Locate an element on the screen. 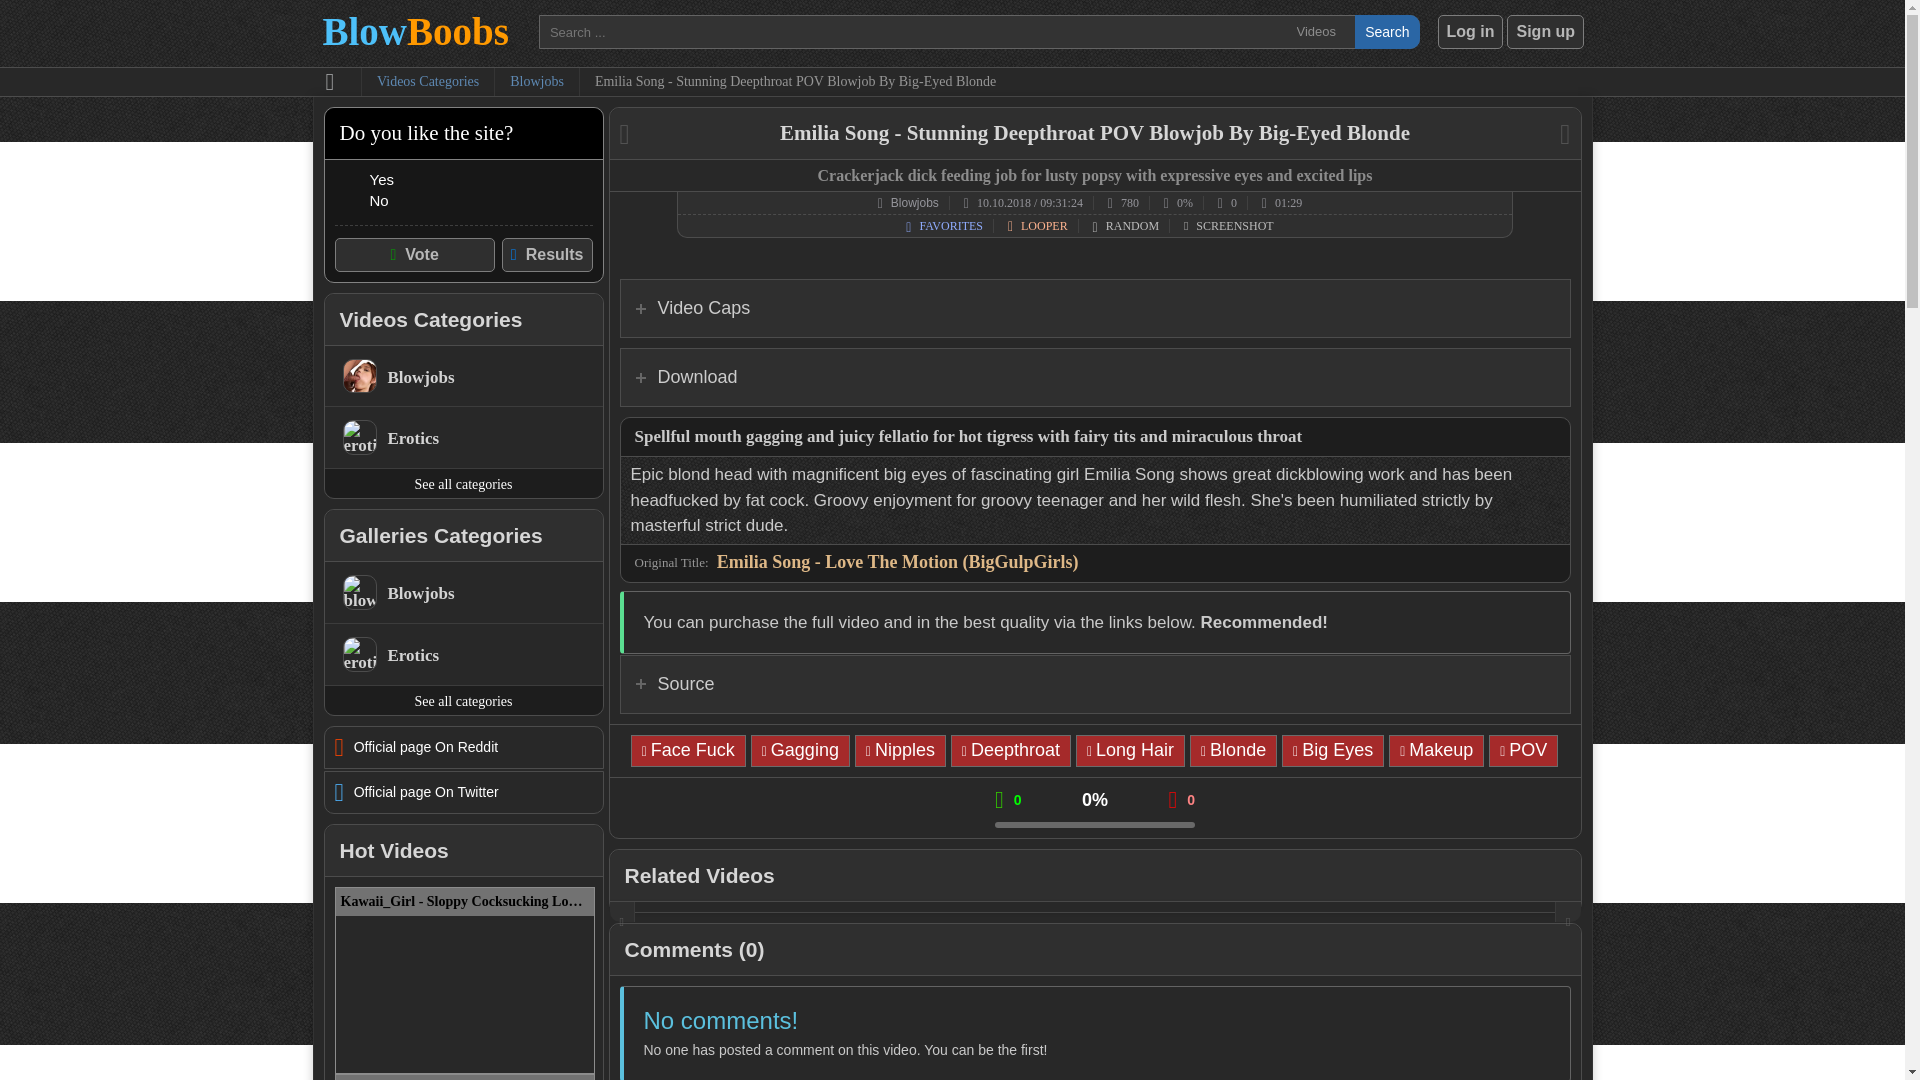 Image resolution: width=1920 pixels, height=1080 pixels. Deepthroat is located at coordinates (1010, 750).